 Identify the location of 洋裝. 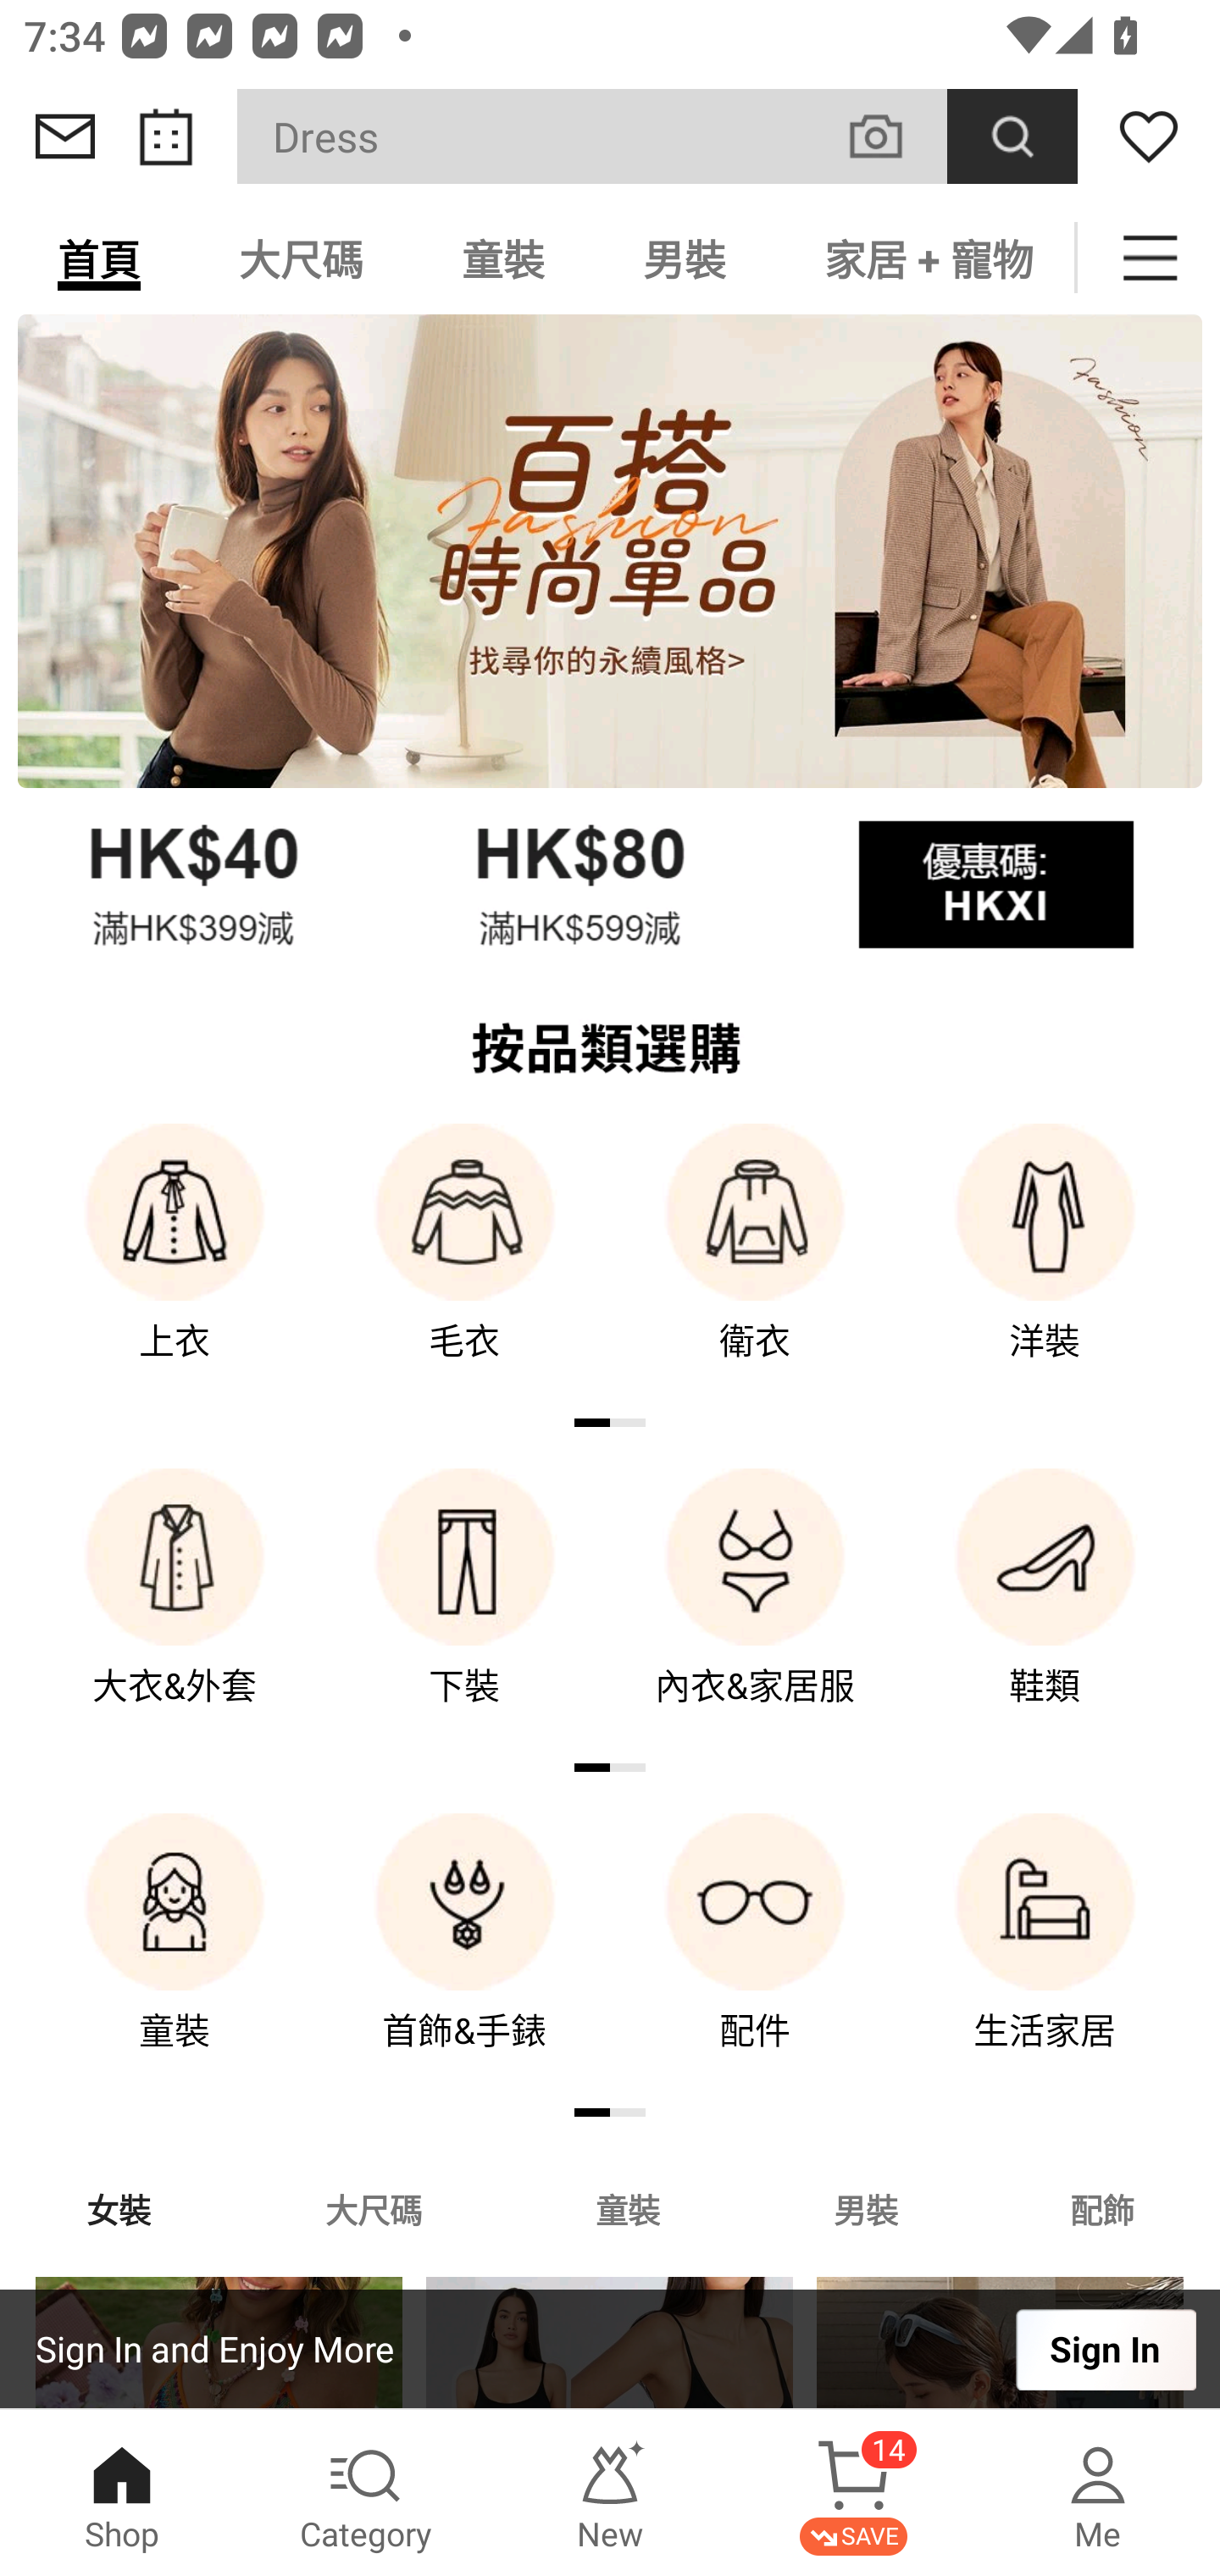
(1045, 1264).